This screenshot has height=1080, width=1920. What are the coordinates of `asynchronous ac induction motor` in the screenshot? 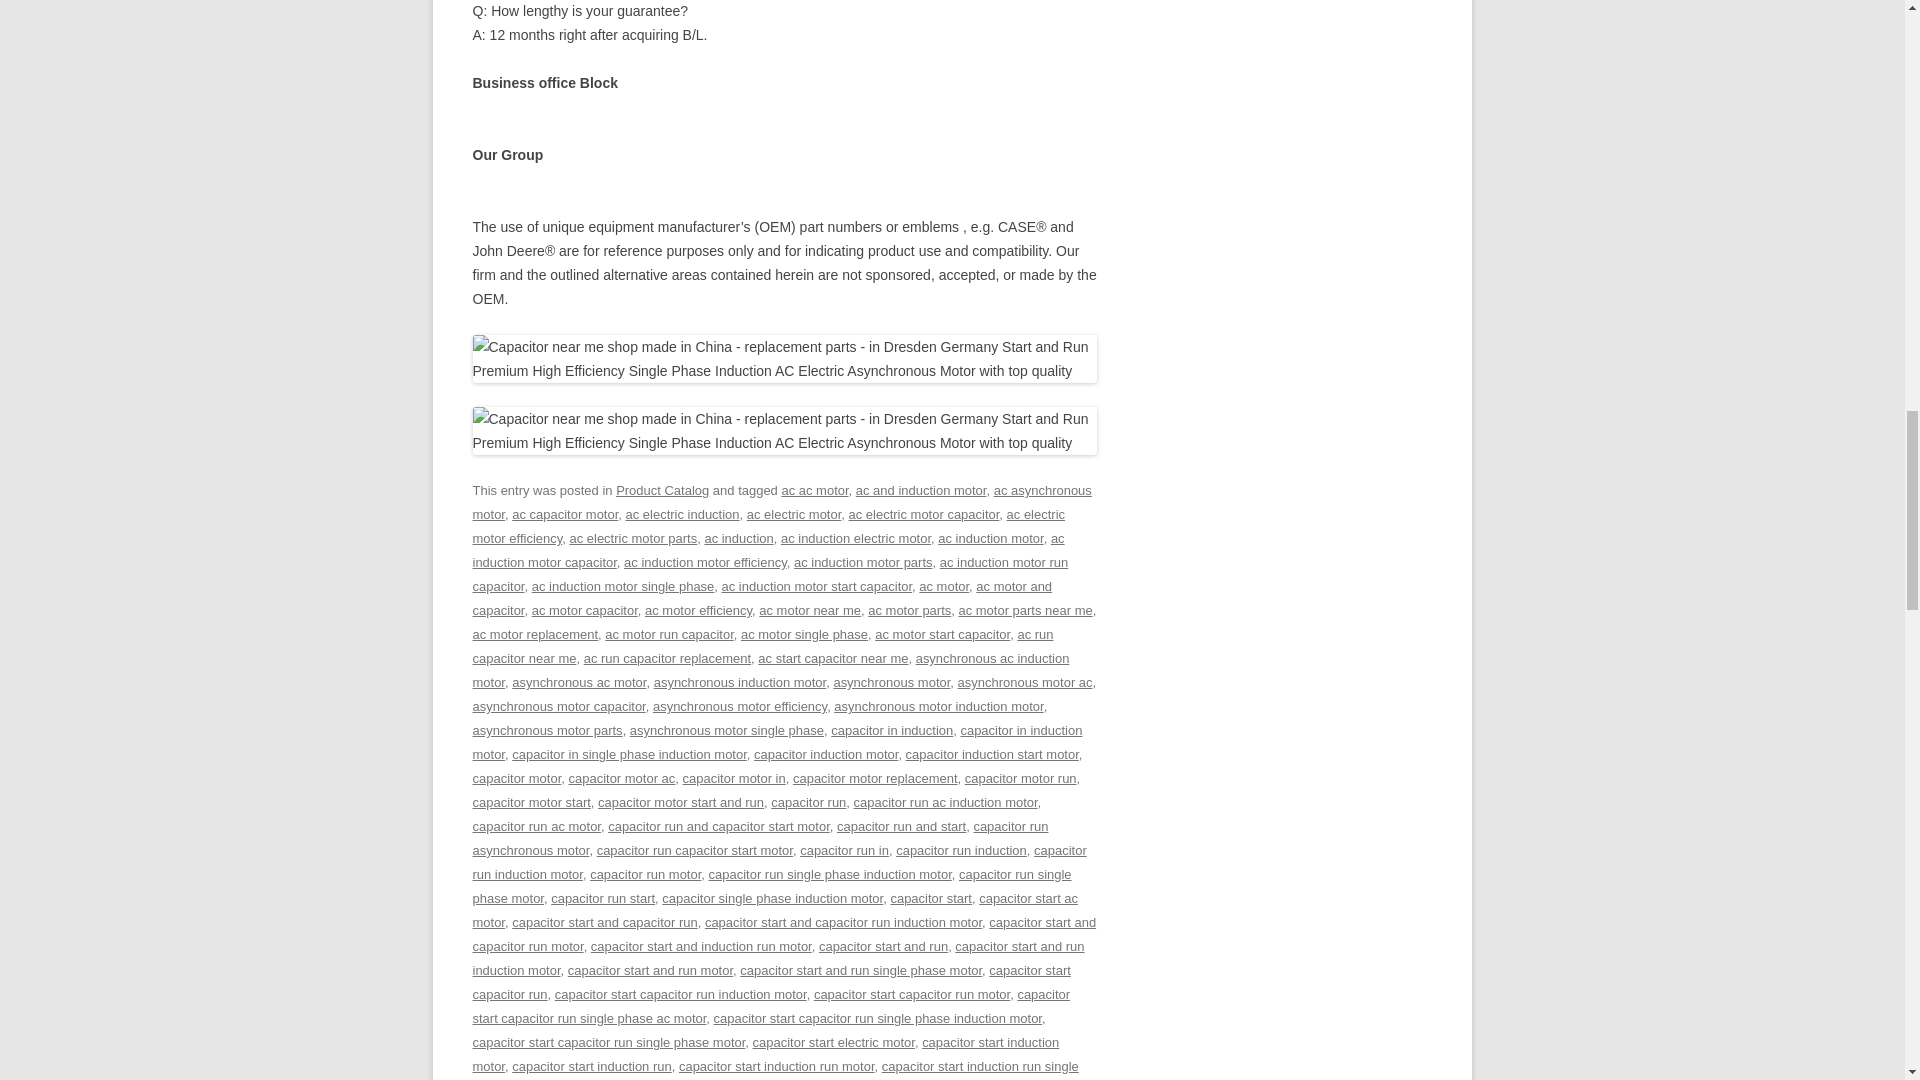 It's located at (770, 670).